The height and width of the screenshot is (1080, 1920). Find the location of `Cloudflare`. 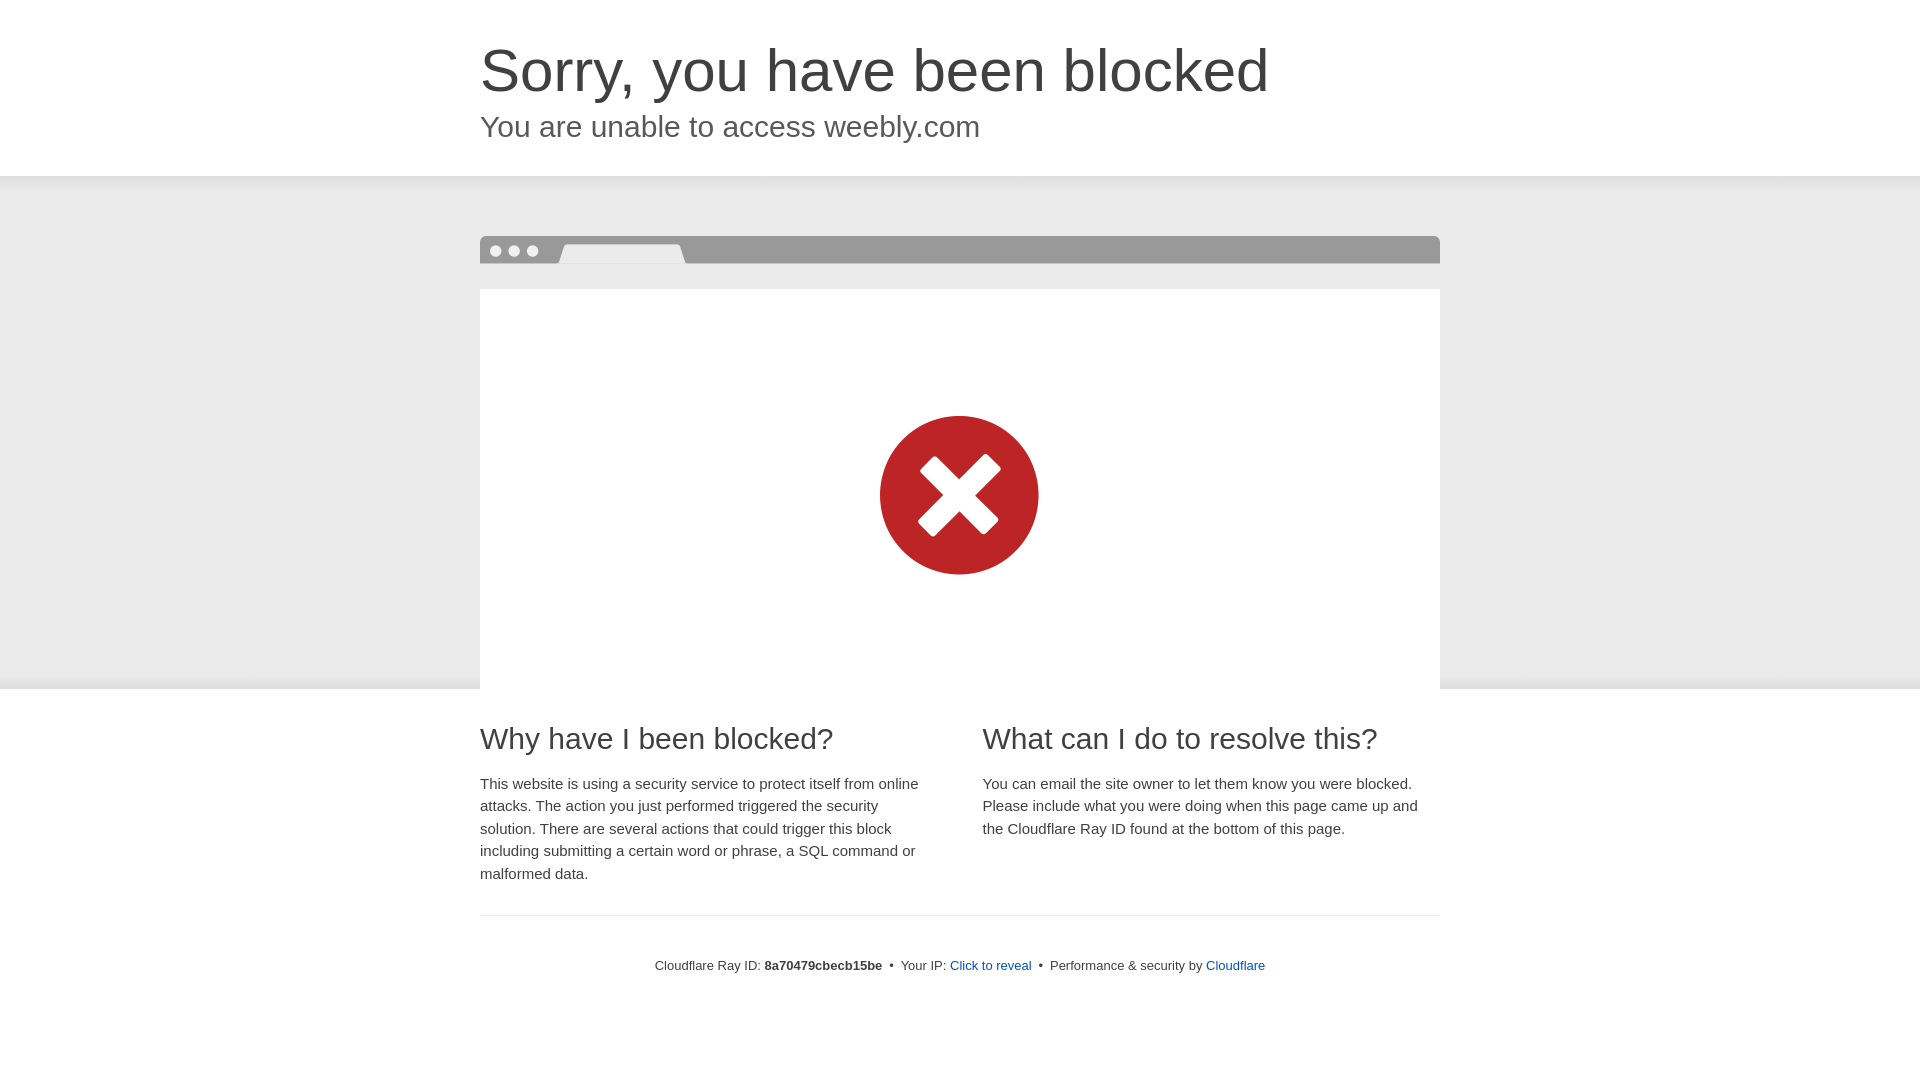

Cloudflare is located at coordinates (1235, 965).